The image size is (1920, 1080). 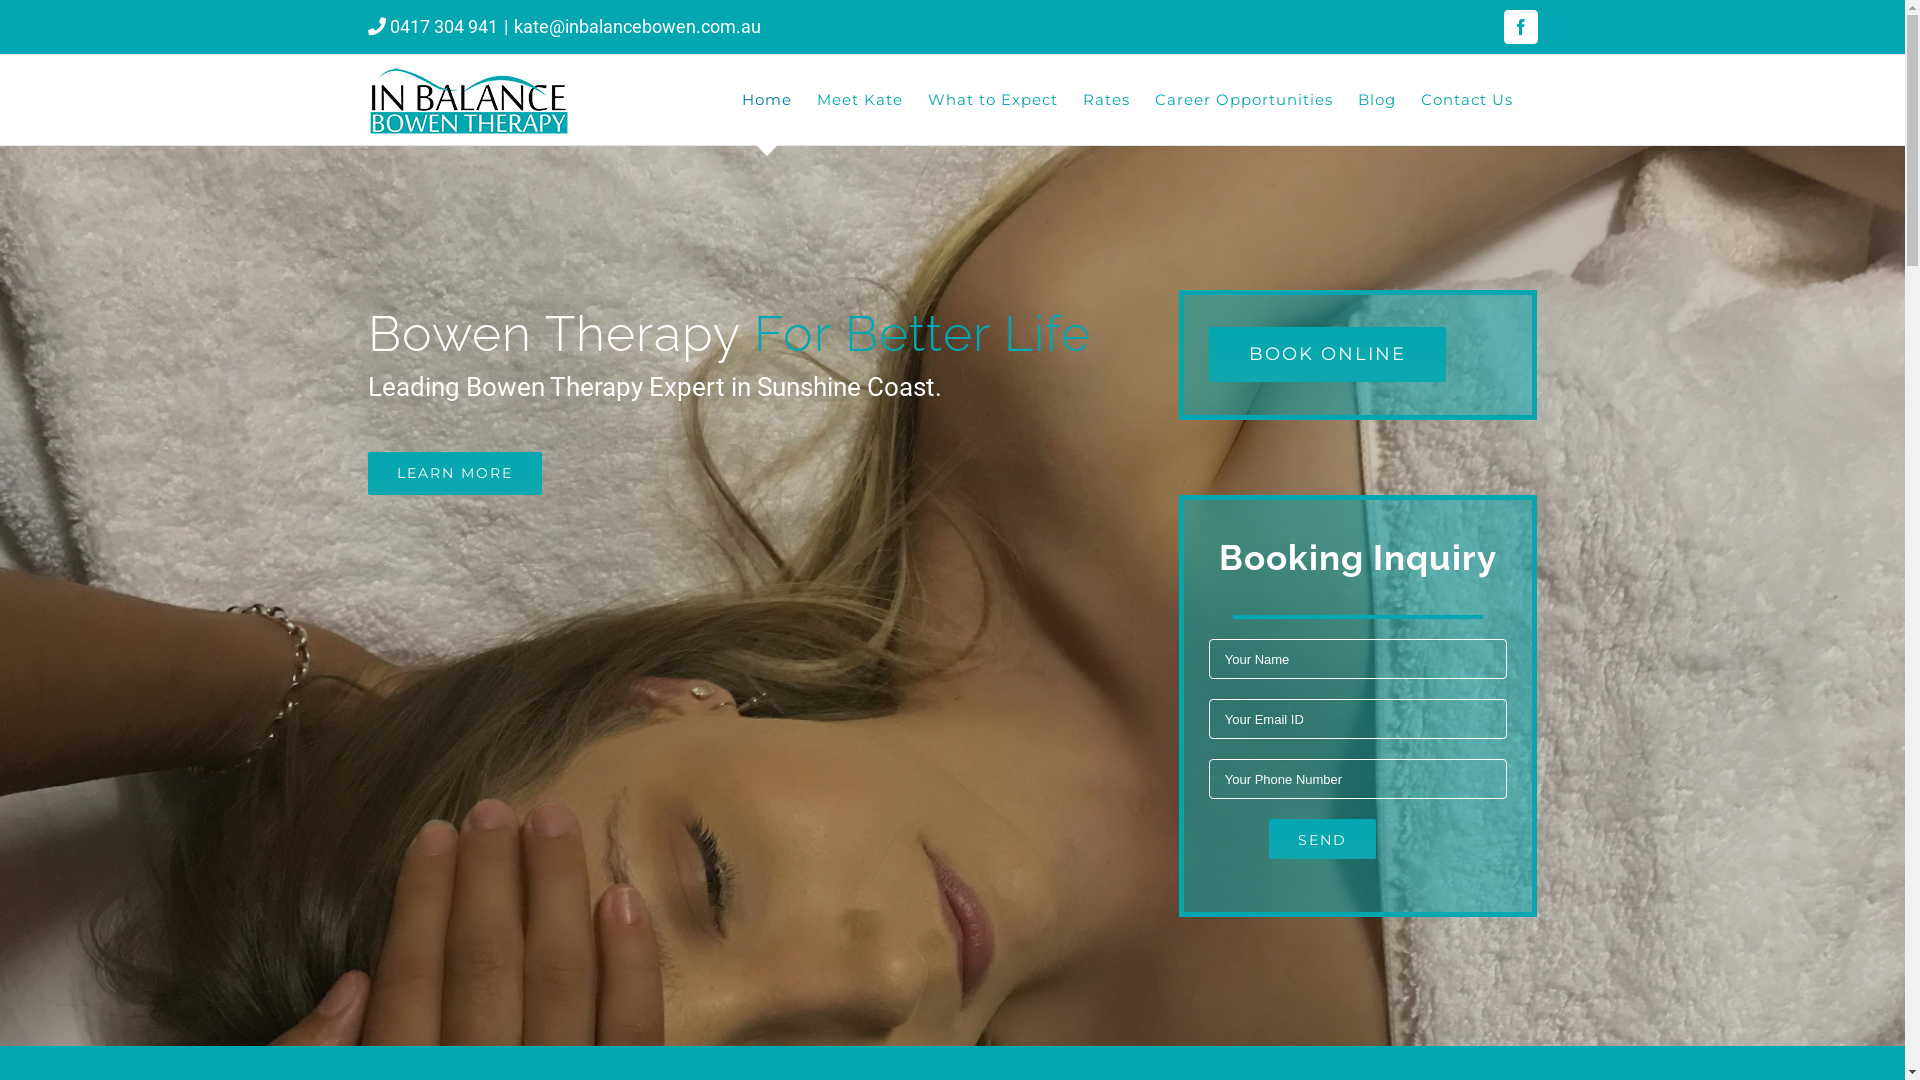 I want to click on Career Opportunities, so click(x=1243, y=100).